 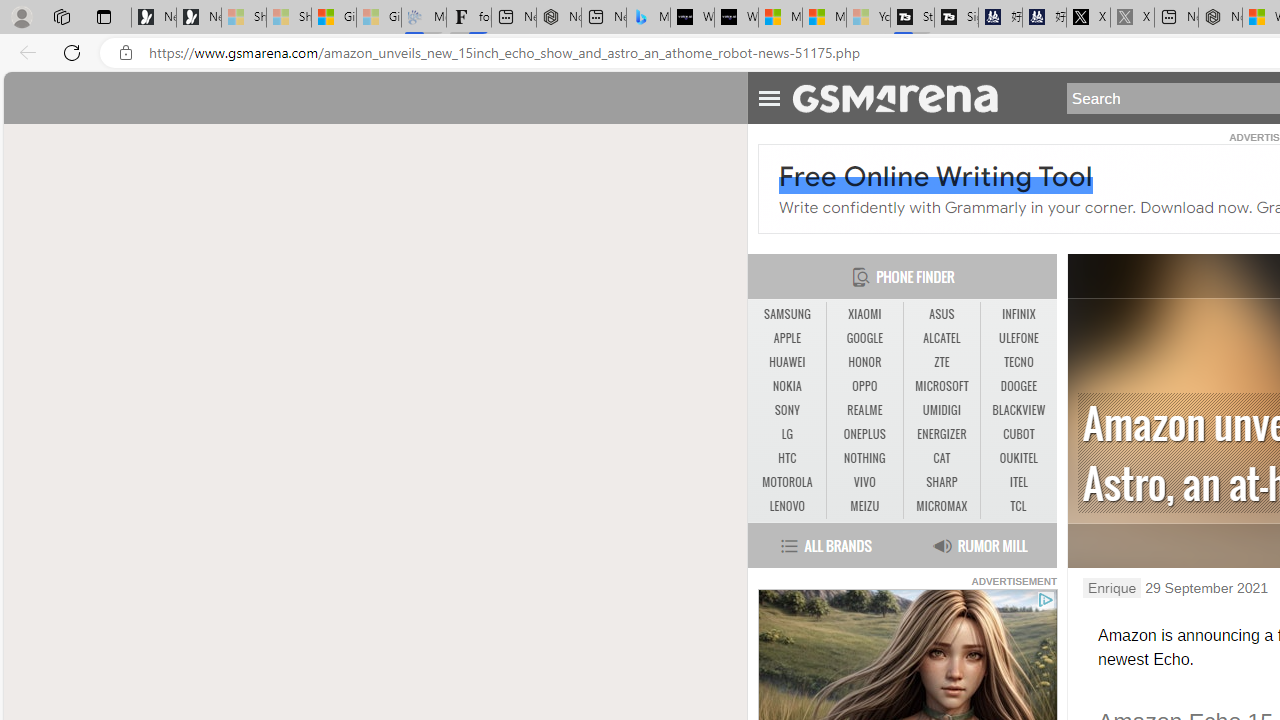 What do you see at coordinates (942, 458) in the screenshot?
I see `CAT` at bounding box center [942, 458].